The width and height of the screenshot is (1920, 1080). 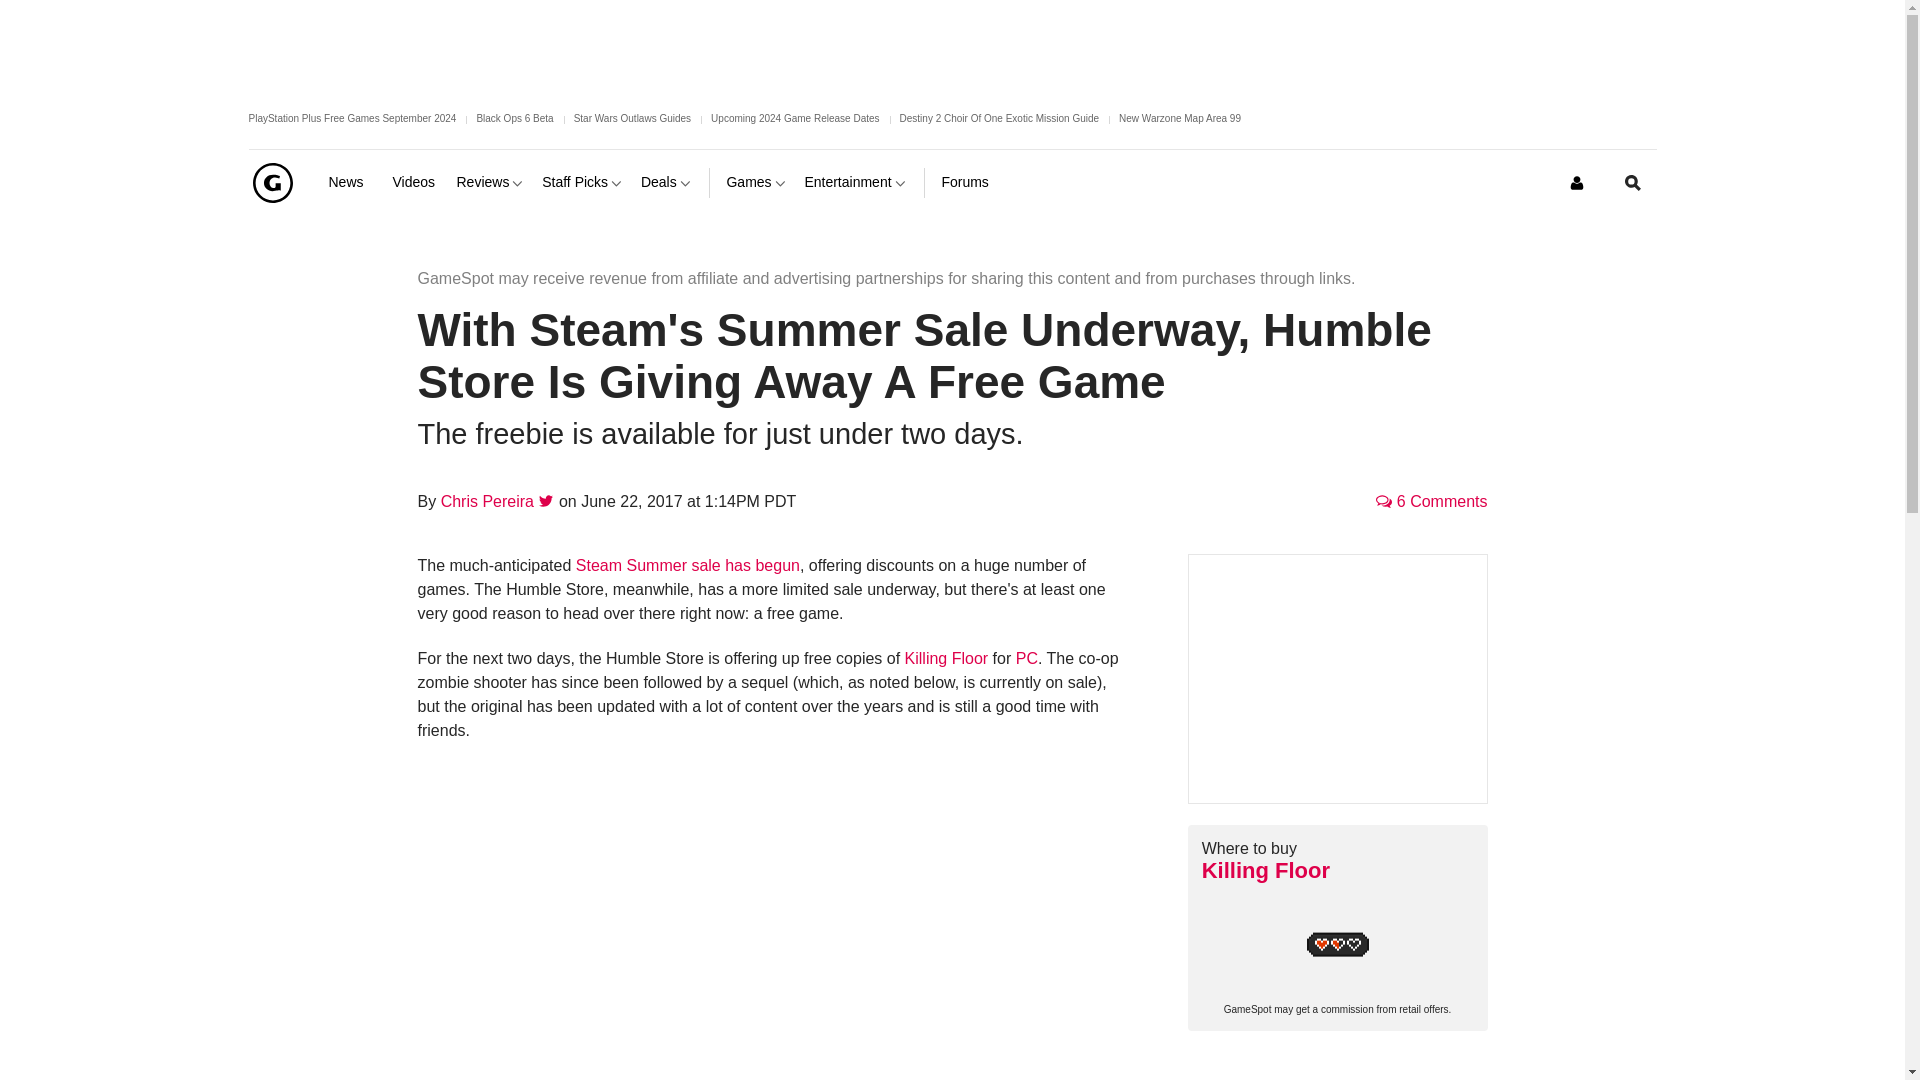 I want to click on PlayStation Plus Free Games September 2024, so click(x=352, y=118).